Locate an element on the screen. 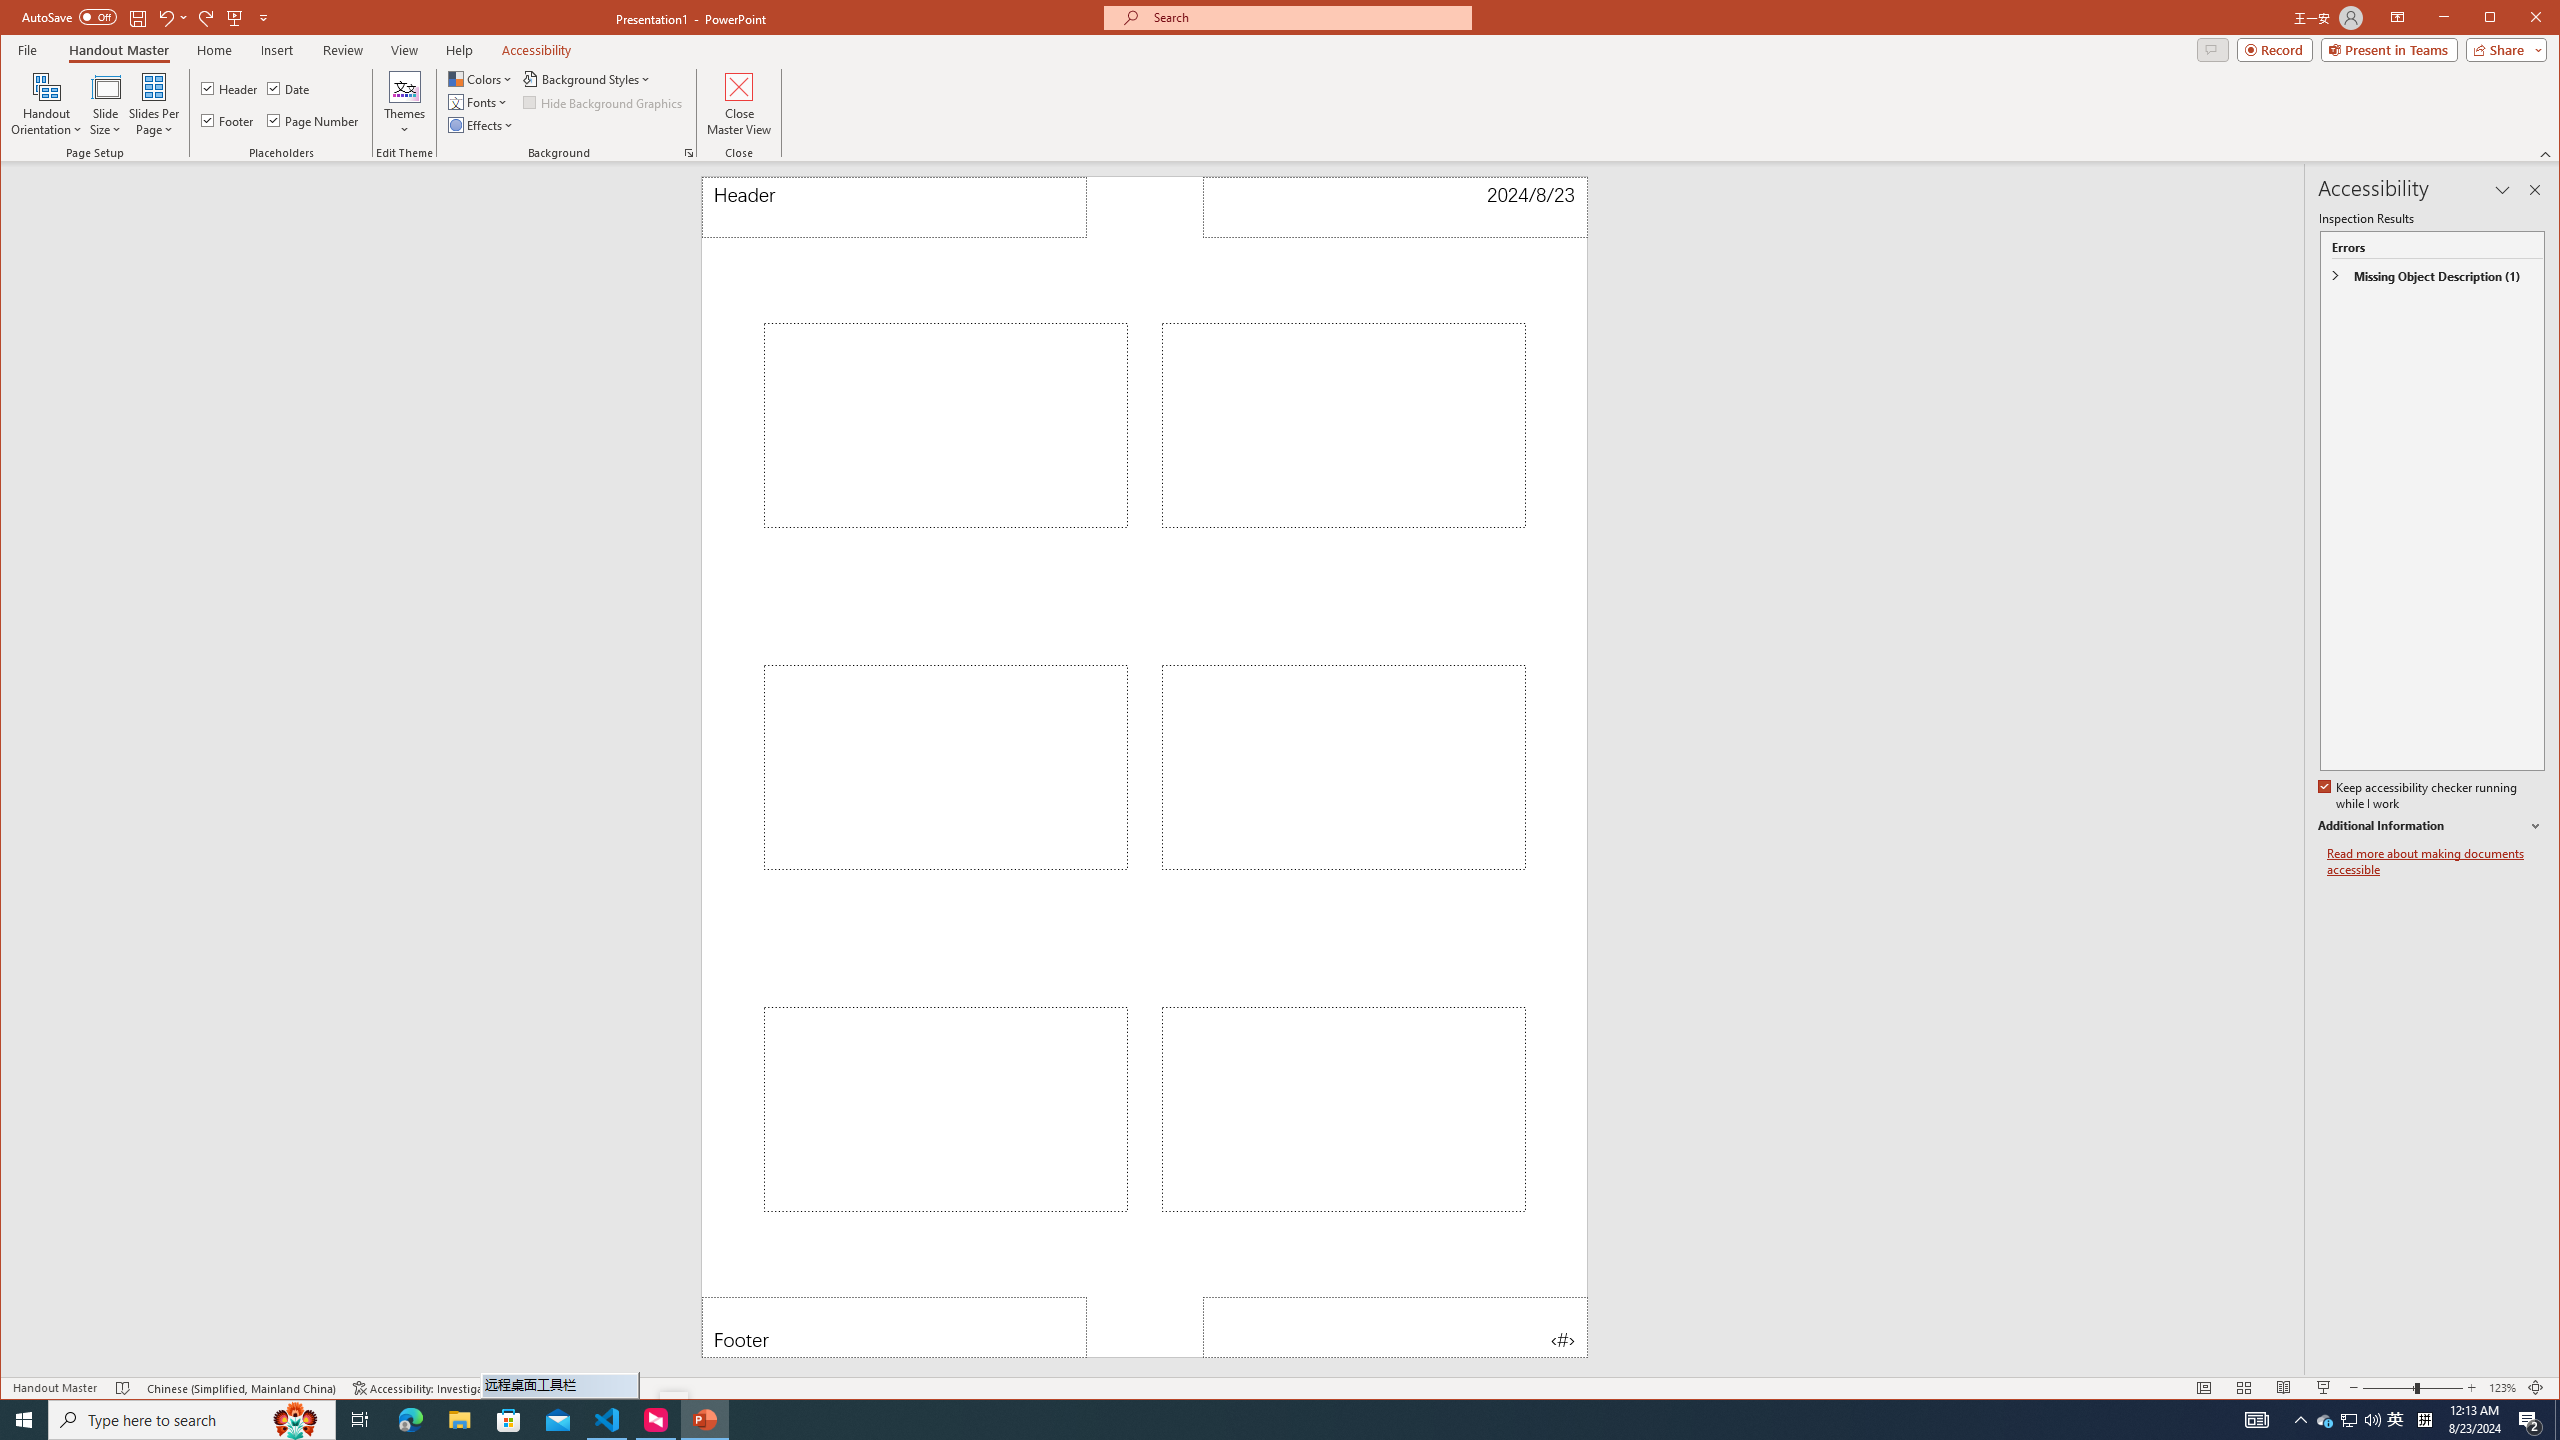 This screenshot has width=2560, height=1440. Footer is located at coordinates (894, 1327).